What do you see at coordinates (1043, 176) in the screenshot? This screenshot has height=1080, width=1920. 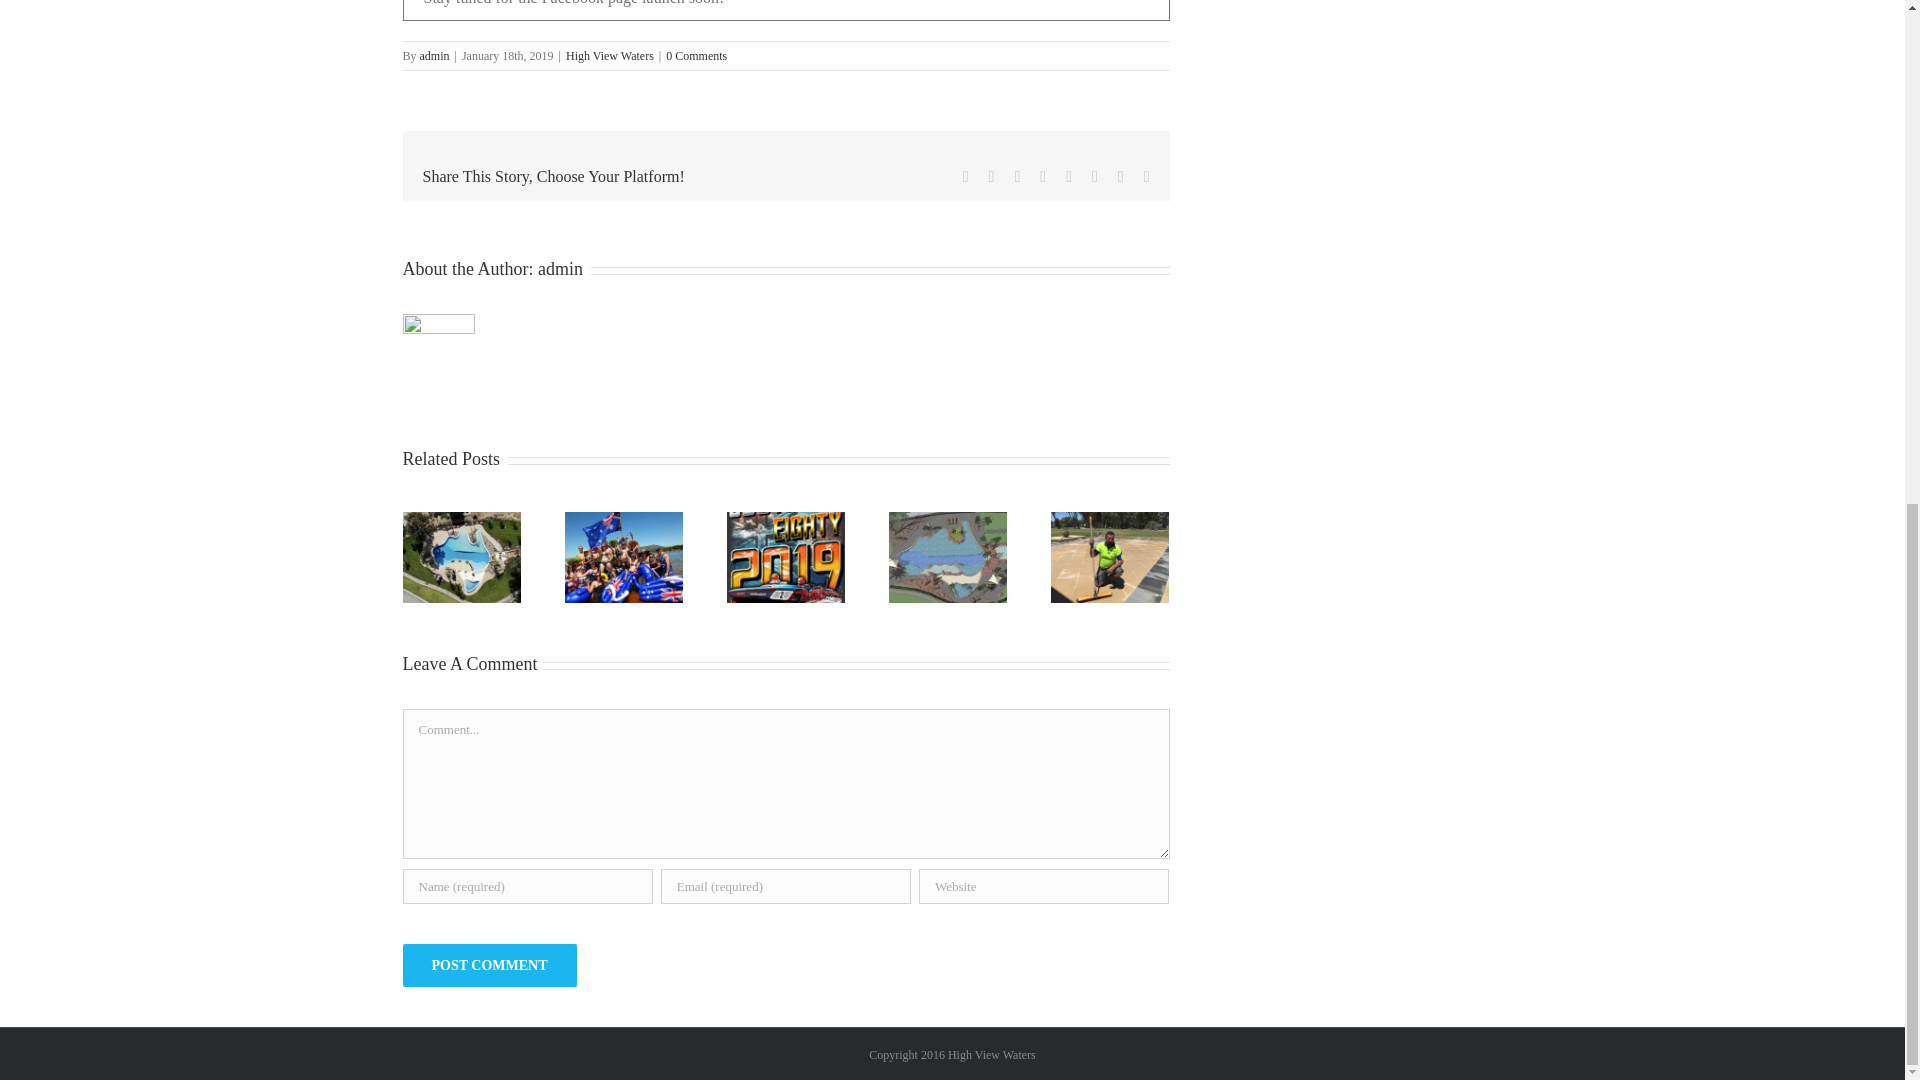 I see `LinkedIn` at bounding box center [1043, 176].